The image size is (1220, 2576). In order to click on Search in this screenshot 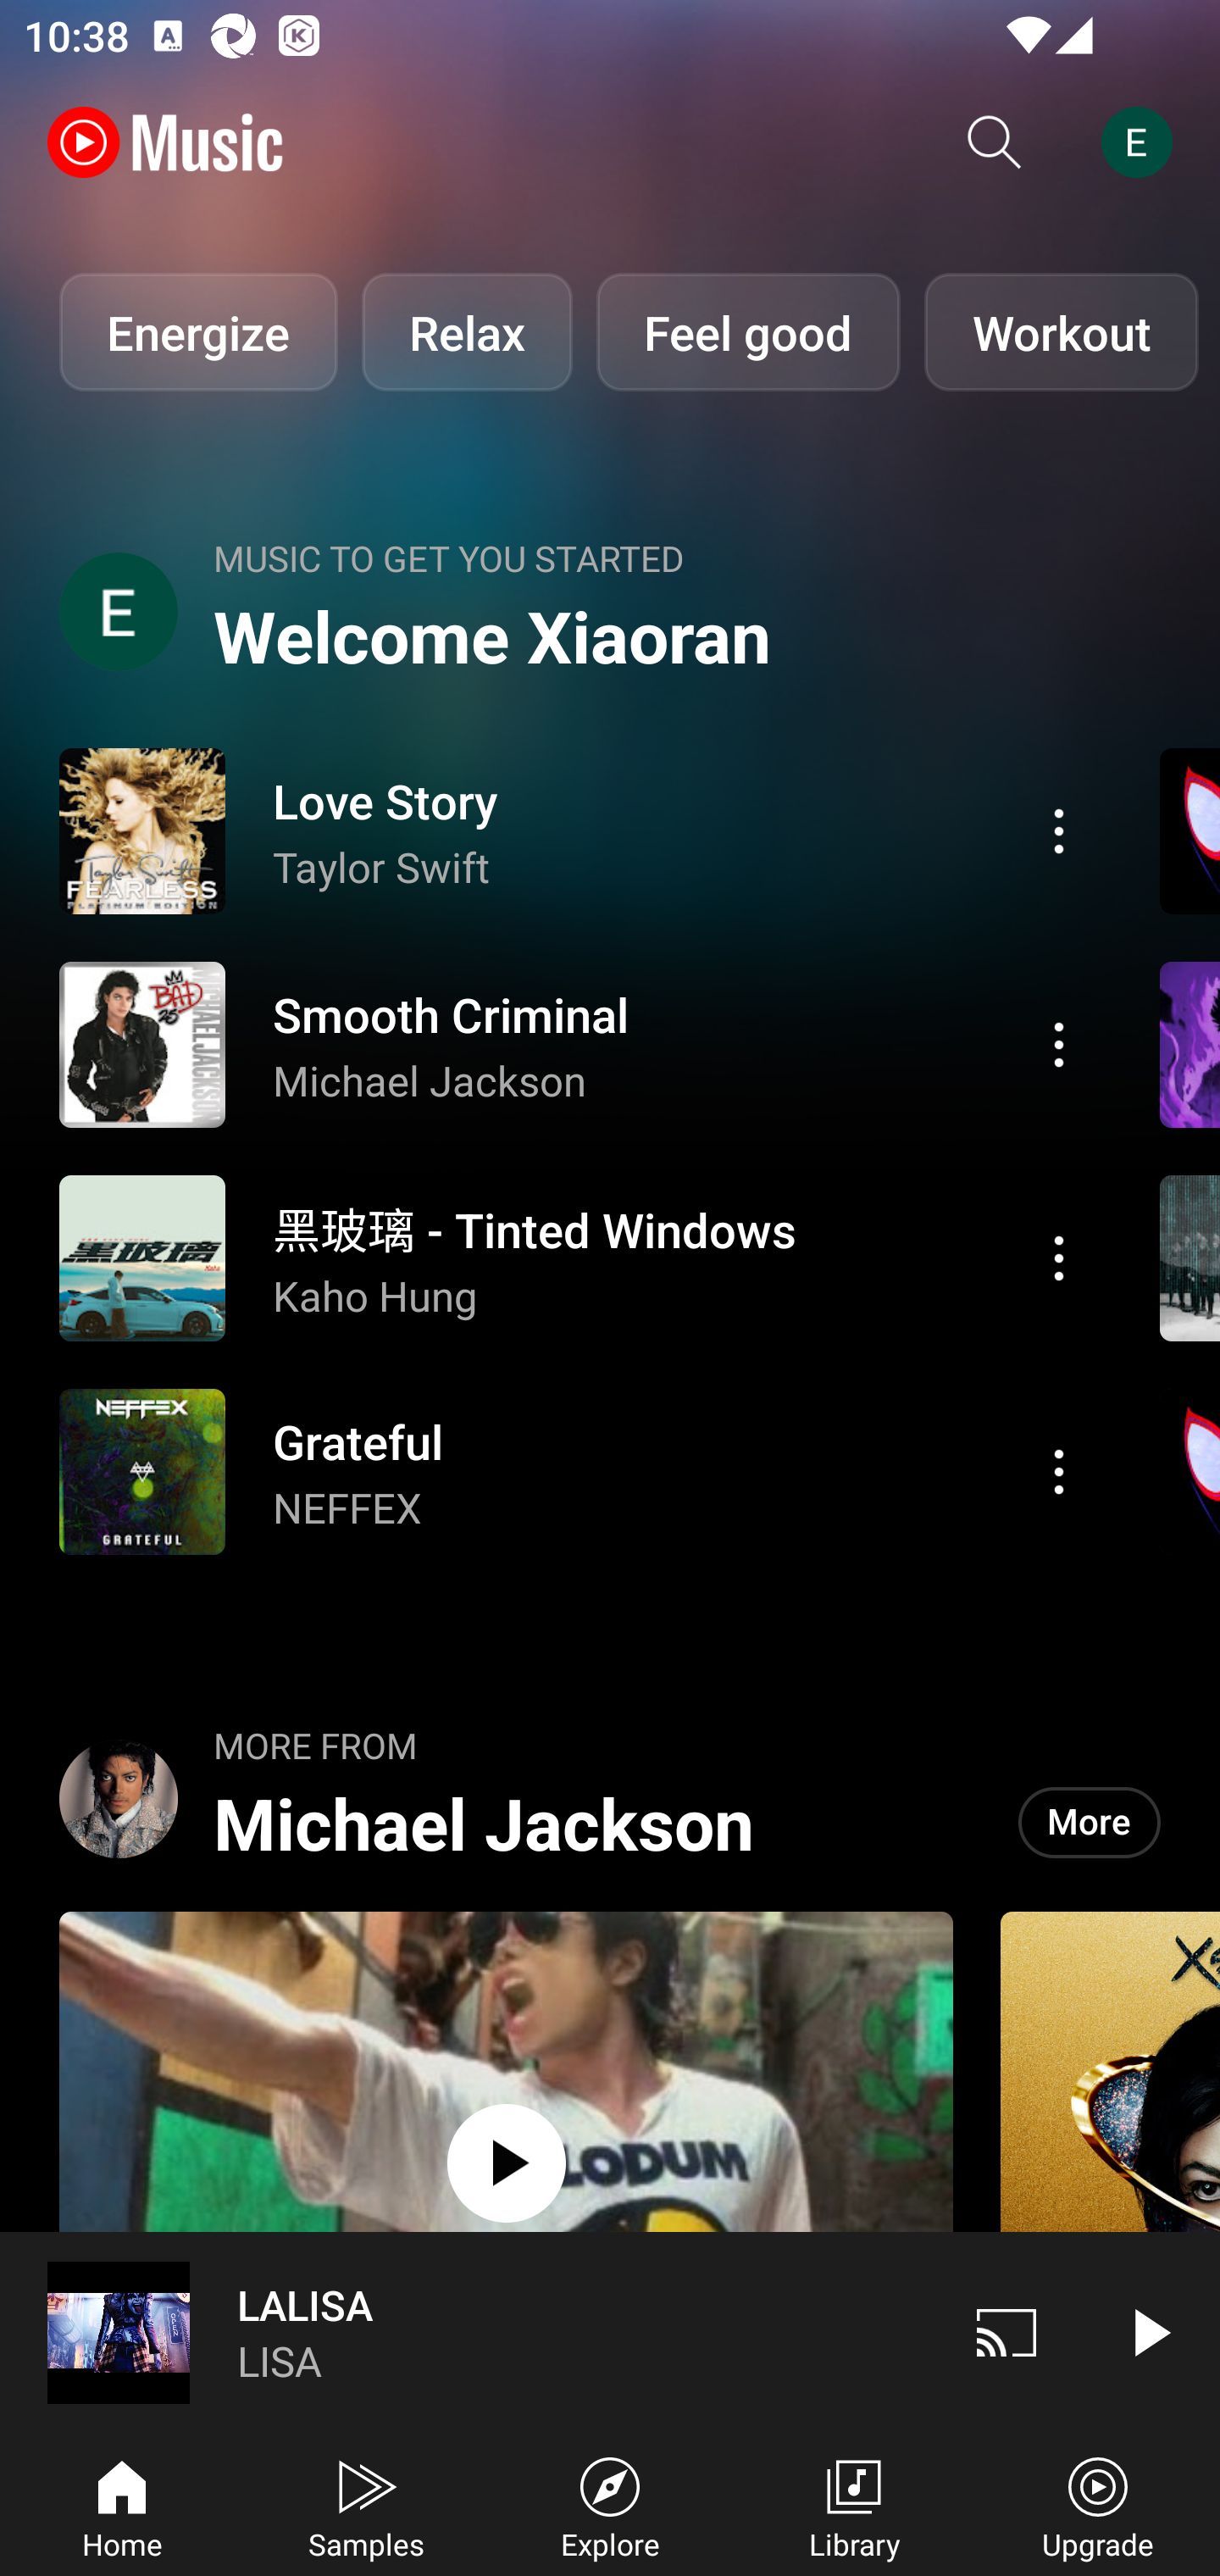, I will do `click(995, 142)`.